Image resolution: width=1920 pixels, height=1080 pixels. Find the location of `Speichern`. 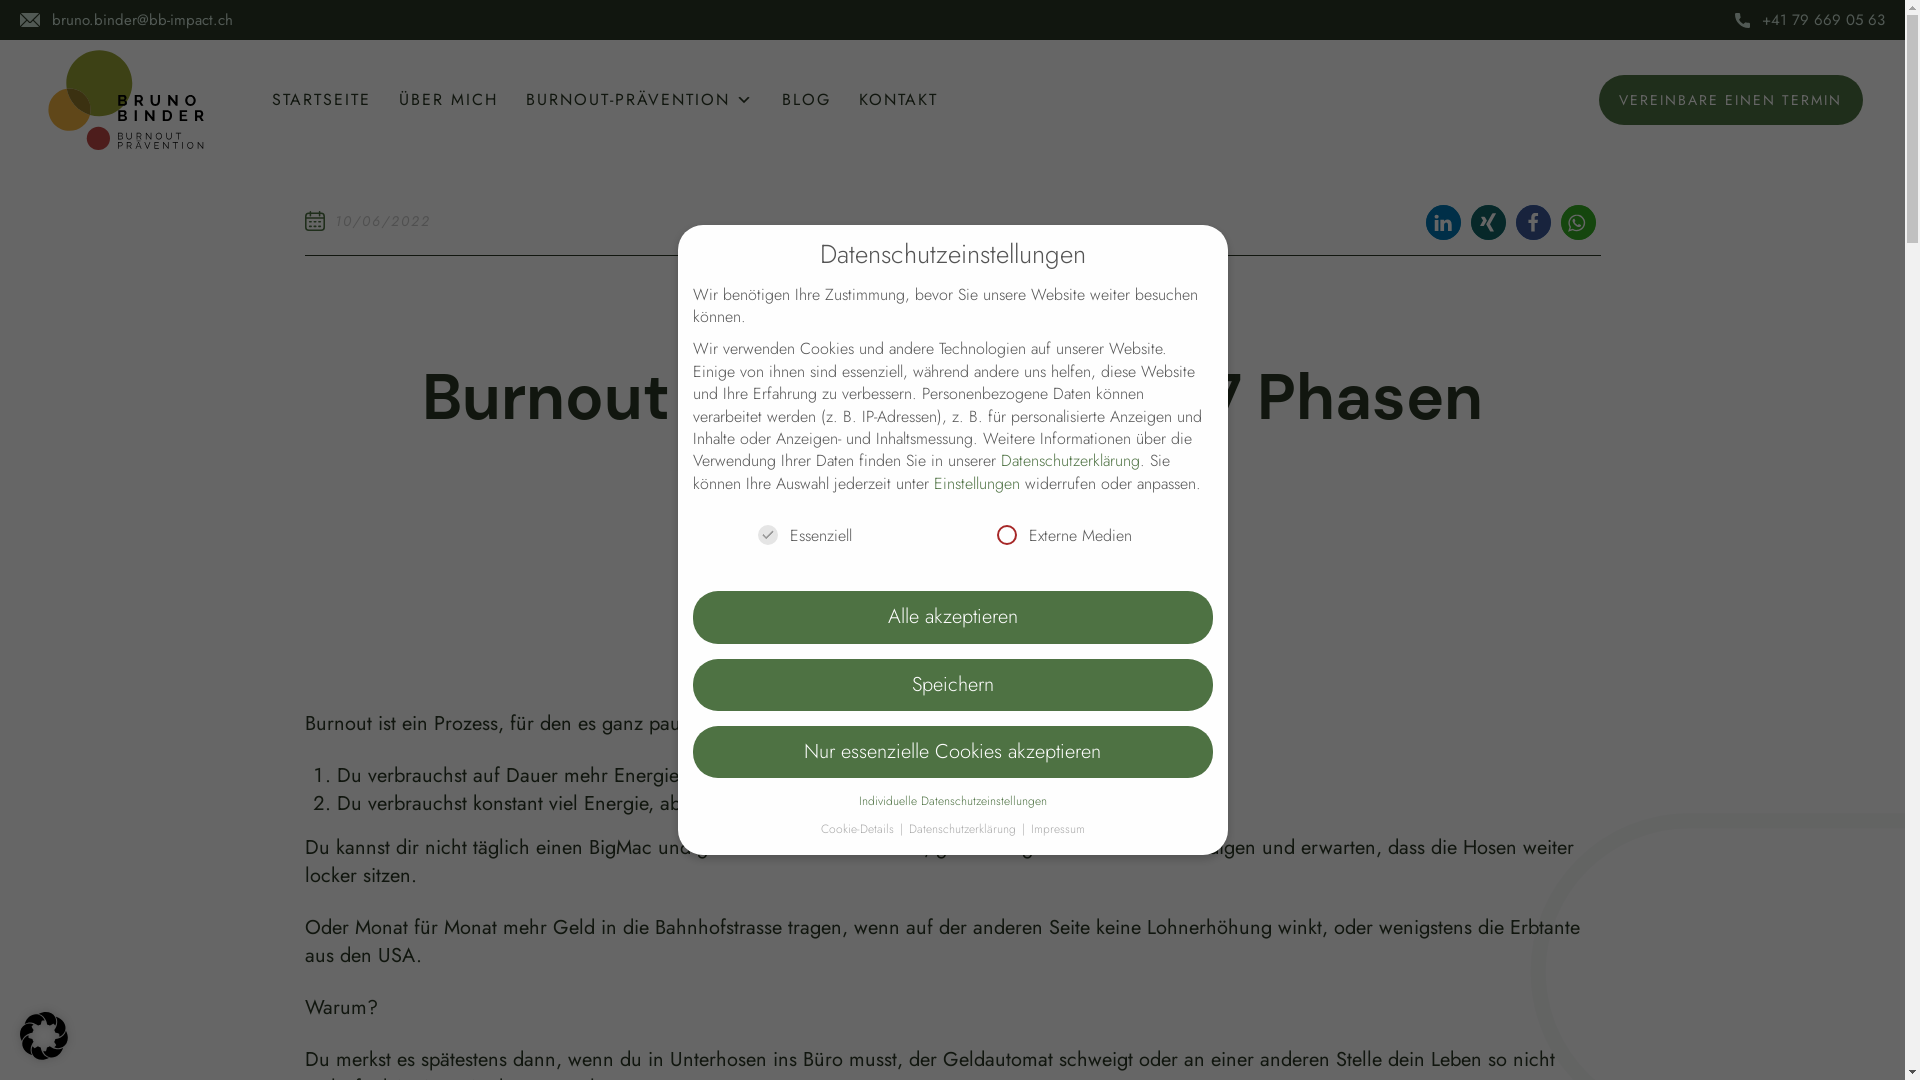

Speichern is located at coordinates (952, 685).